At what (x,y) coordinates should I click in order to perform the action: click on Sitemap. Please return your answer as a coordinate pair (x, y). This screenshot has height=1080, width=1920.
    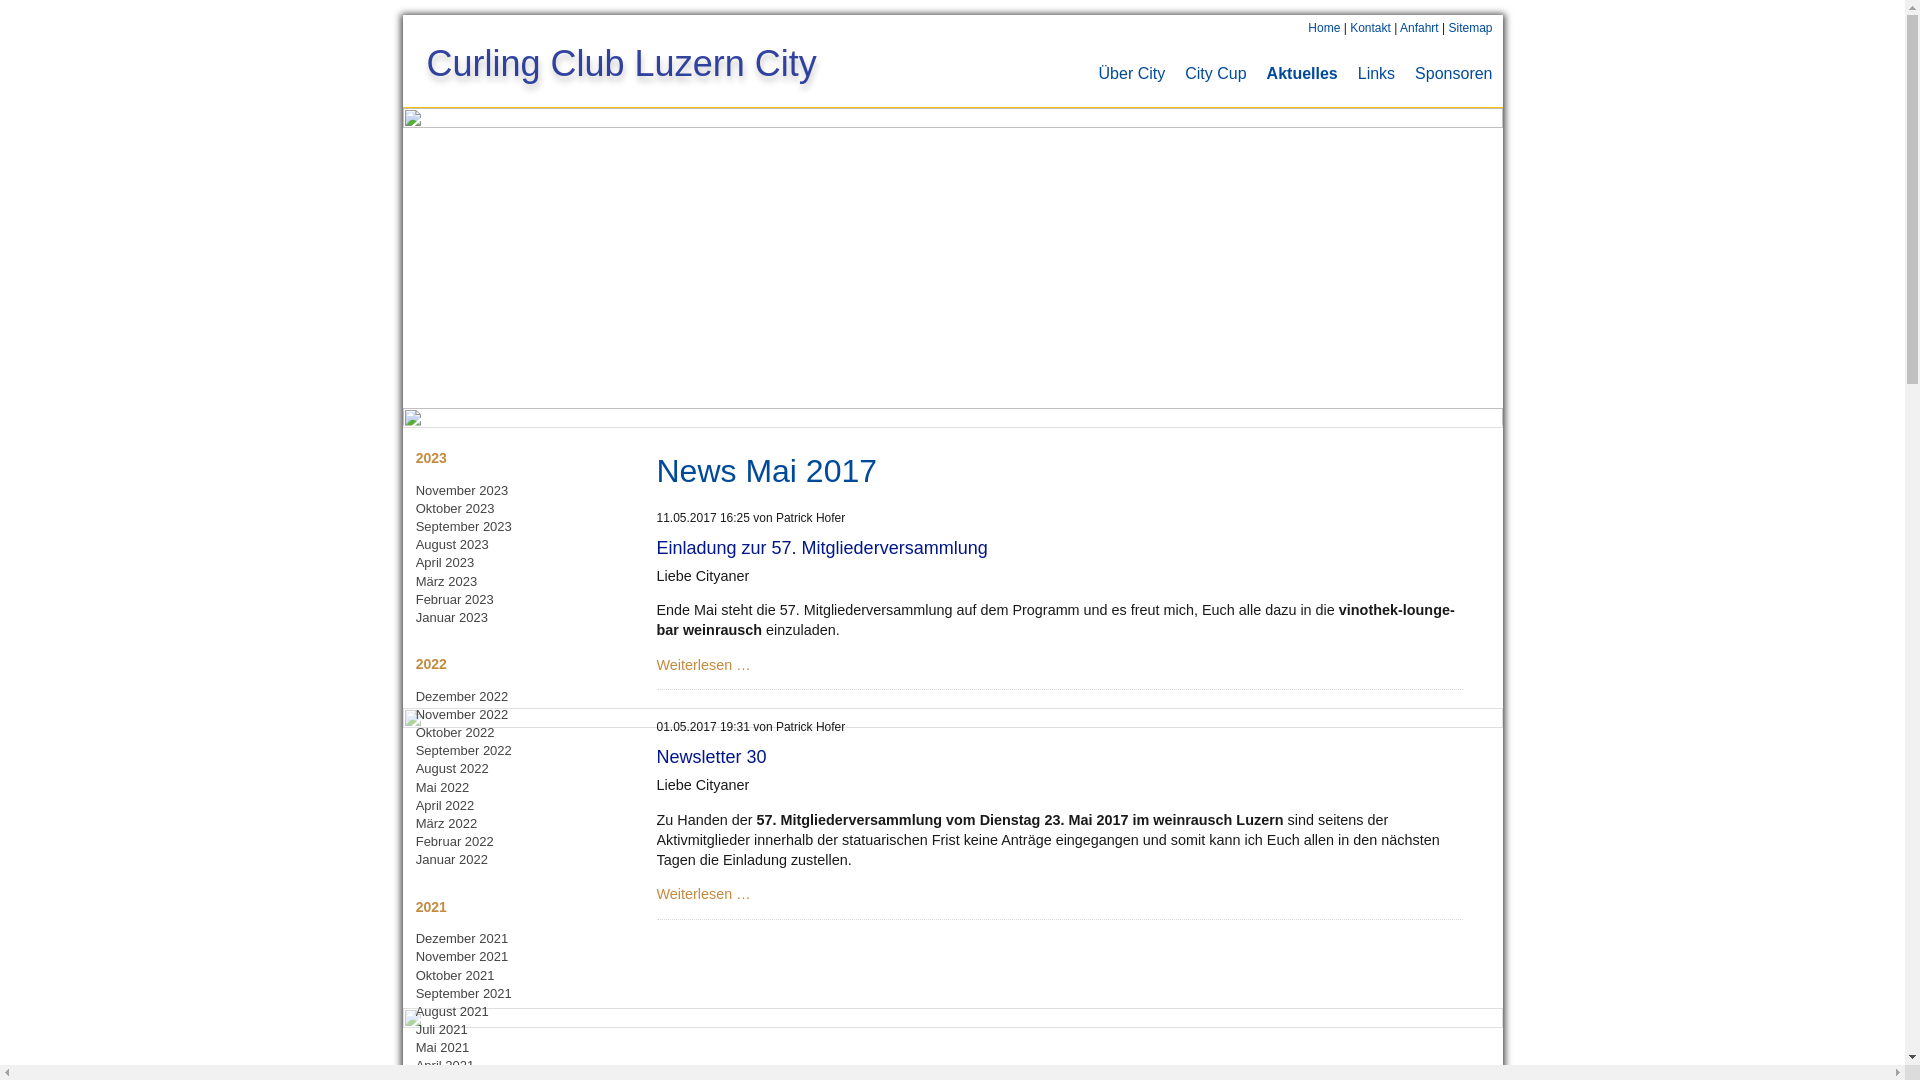
    Looking at the image, I should click on (1470, 28).